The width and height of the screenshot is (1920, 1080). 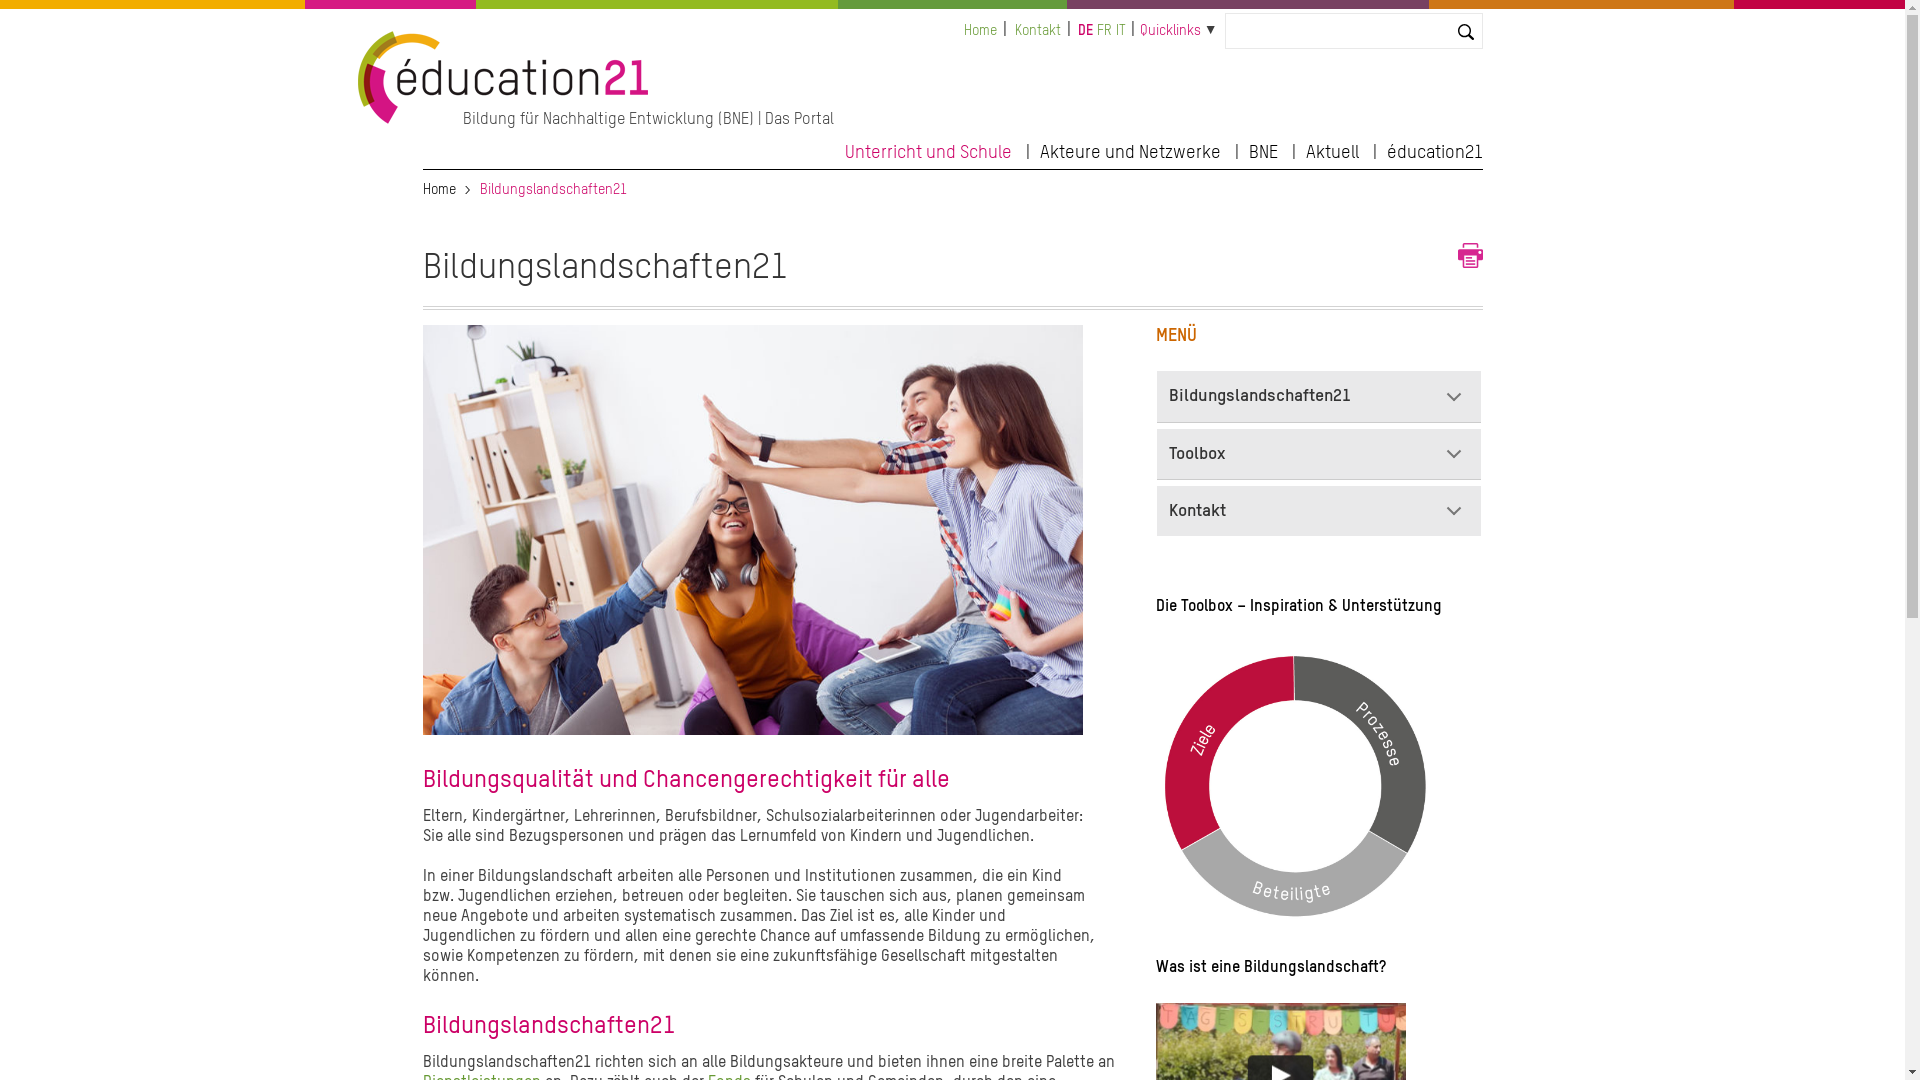 What do you see at coordinates (1086, 31) in the screenshot?
I see `DE` at bounding box center [1086, 31].